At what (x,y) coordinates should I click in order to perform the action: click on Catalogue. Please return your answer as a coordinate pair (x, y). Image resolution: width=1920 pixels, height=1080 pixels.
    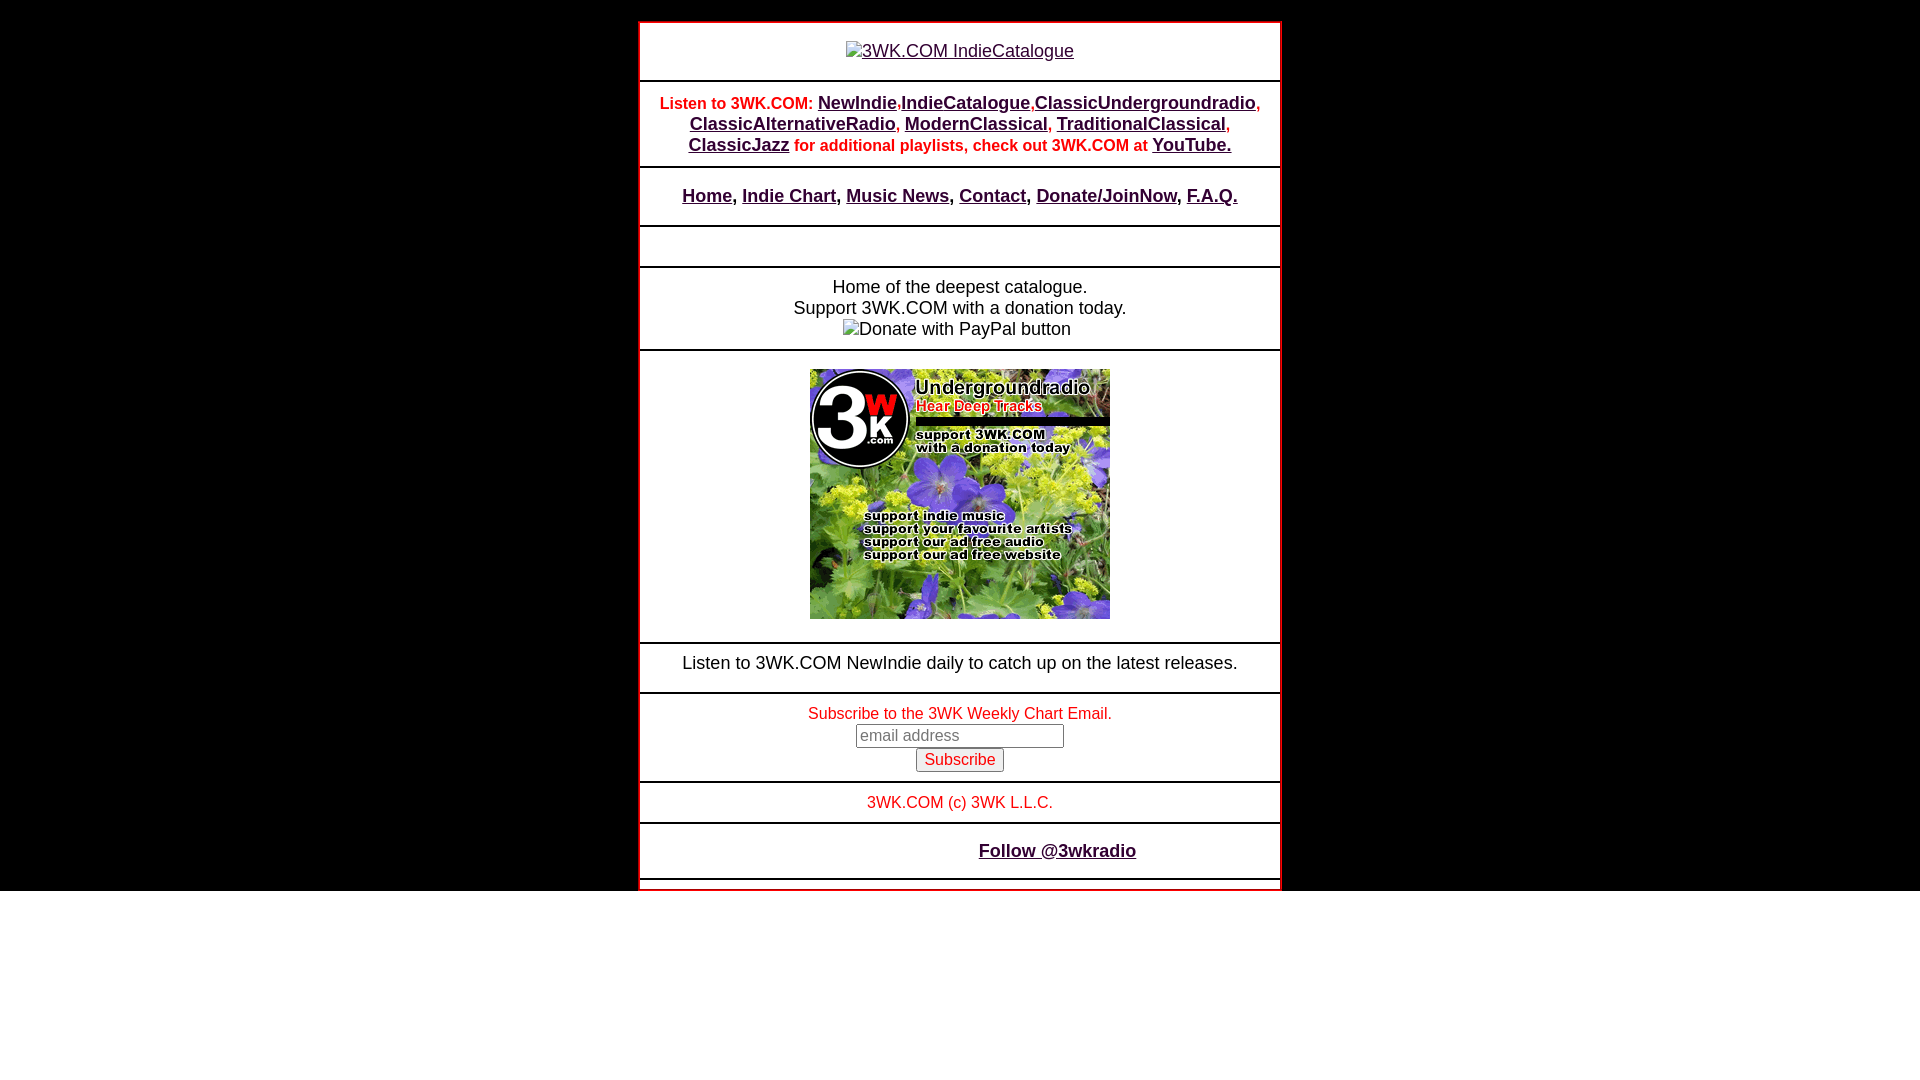
    Looking at the image, I should click on (986, 103).